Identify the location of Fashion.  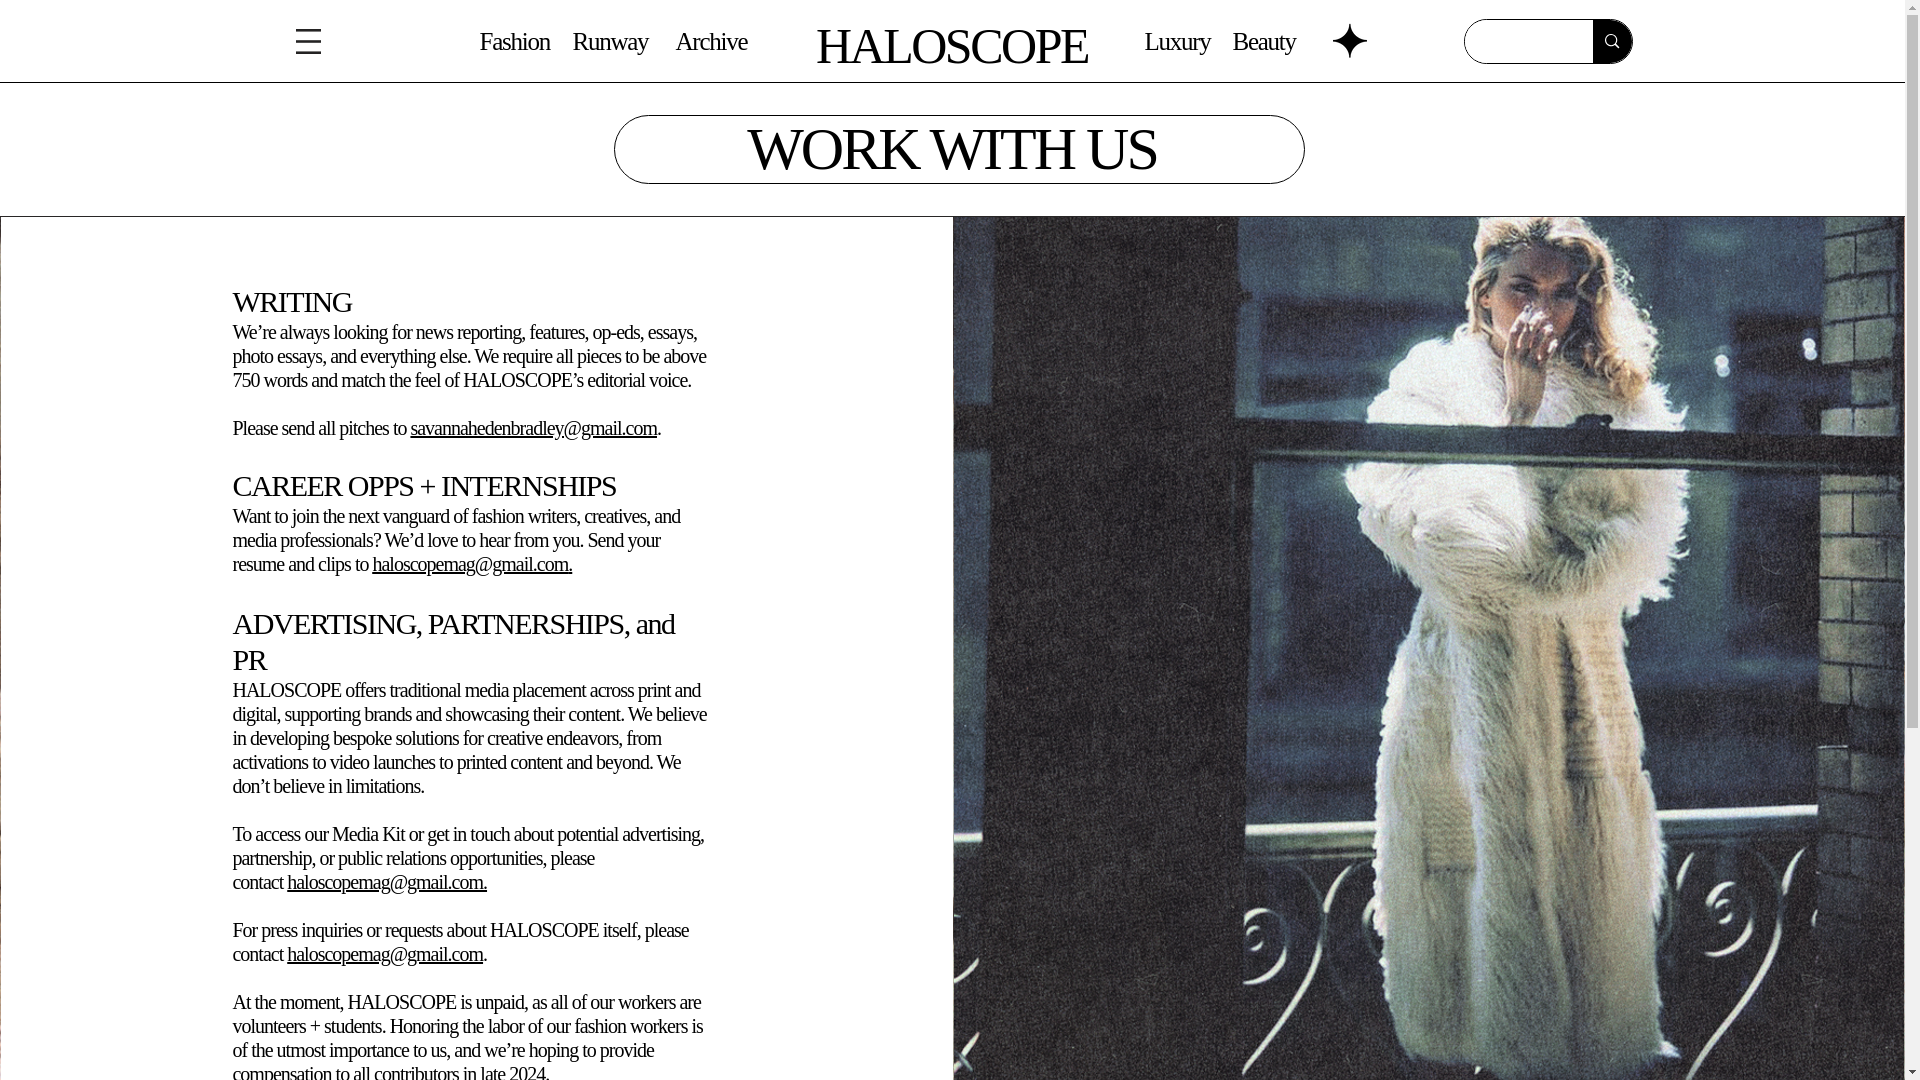
(514, 42).